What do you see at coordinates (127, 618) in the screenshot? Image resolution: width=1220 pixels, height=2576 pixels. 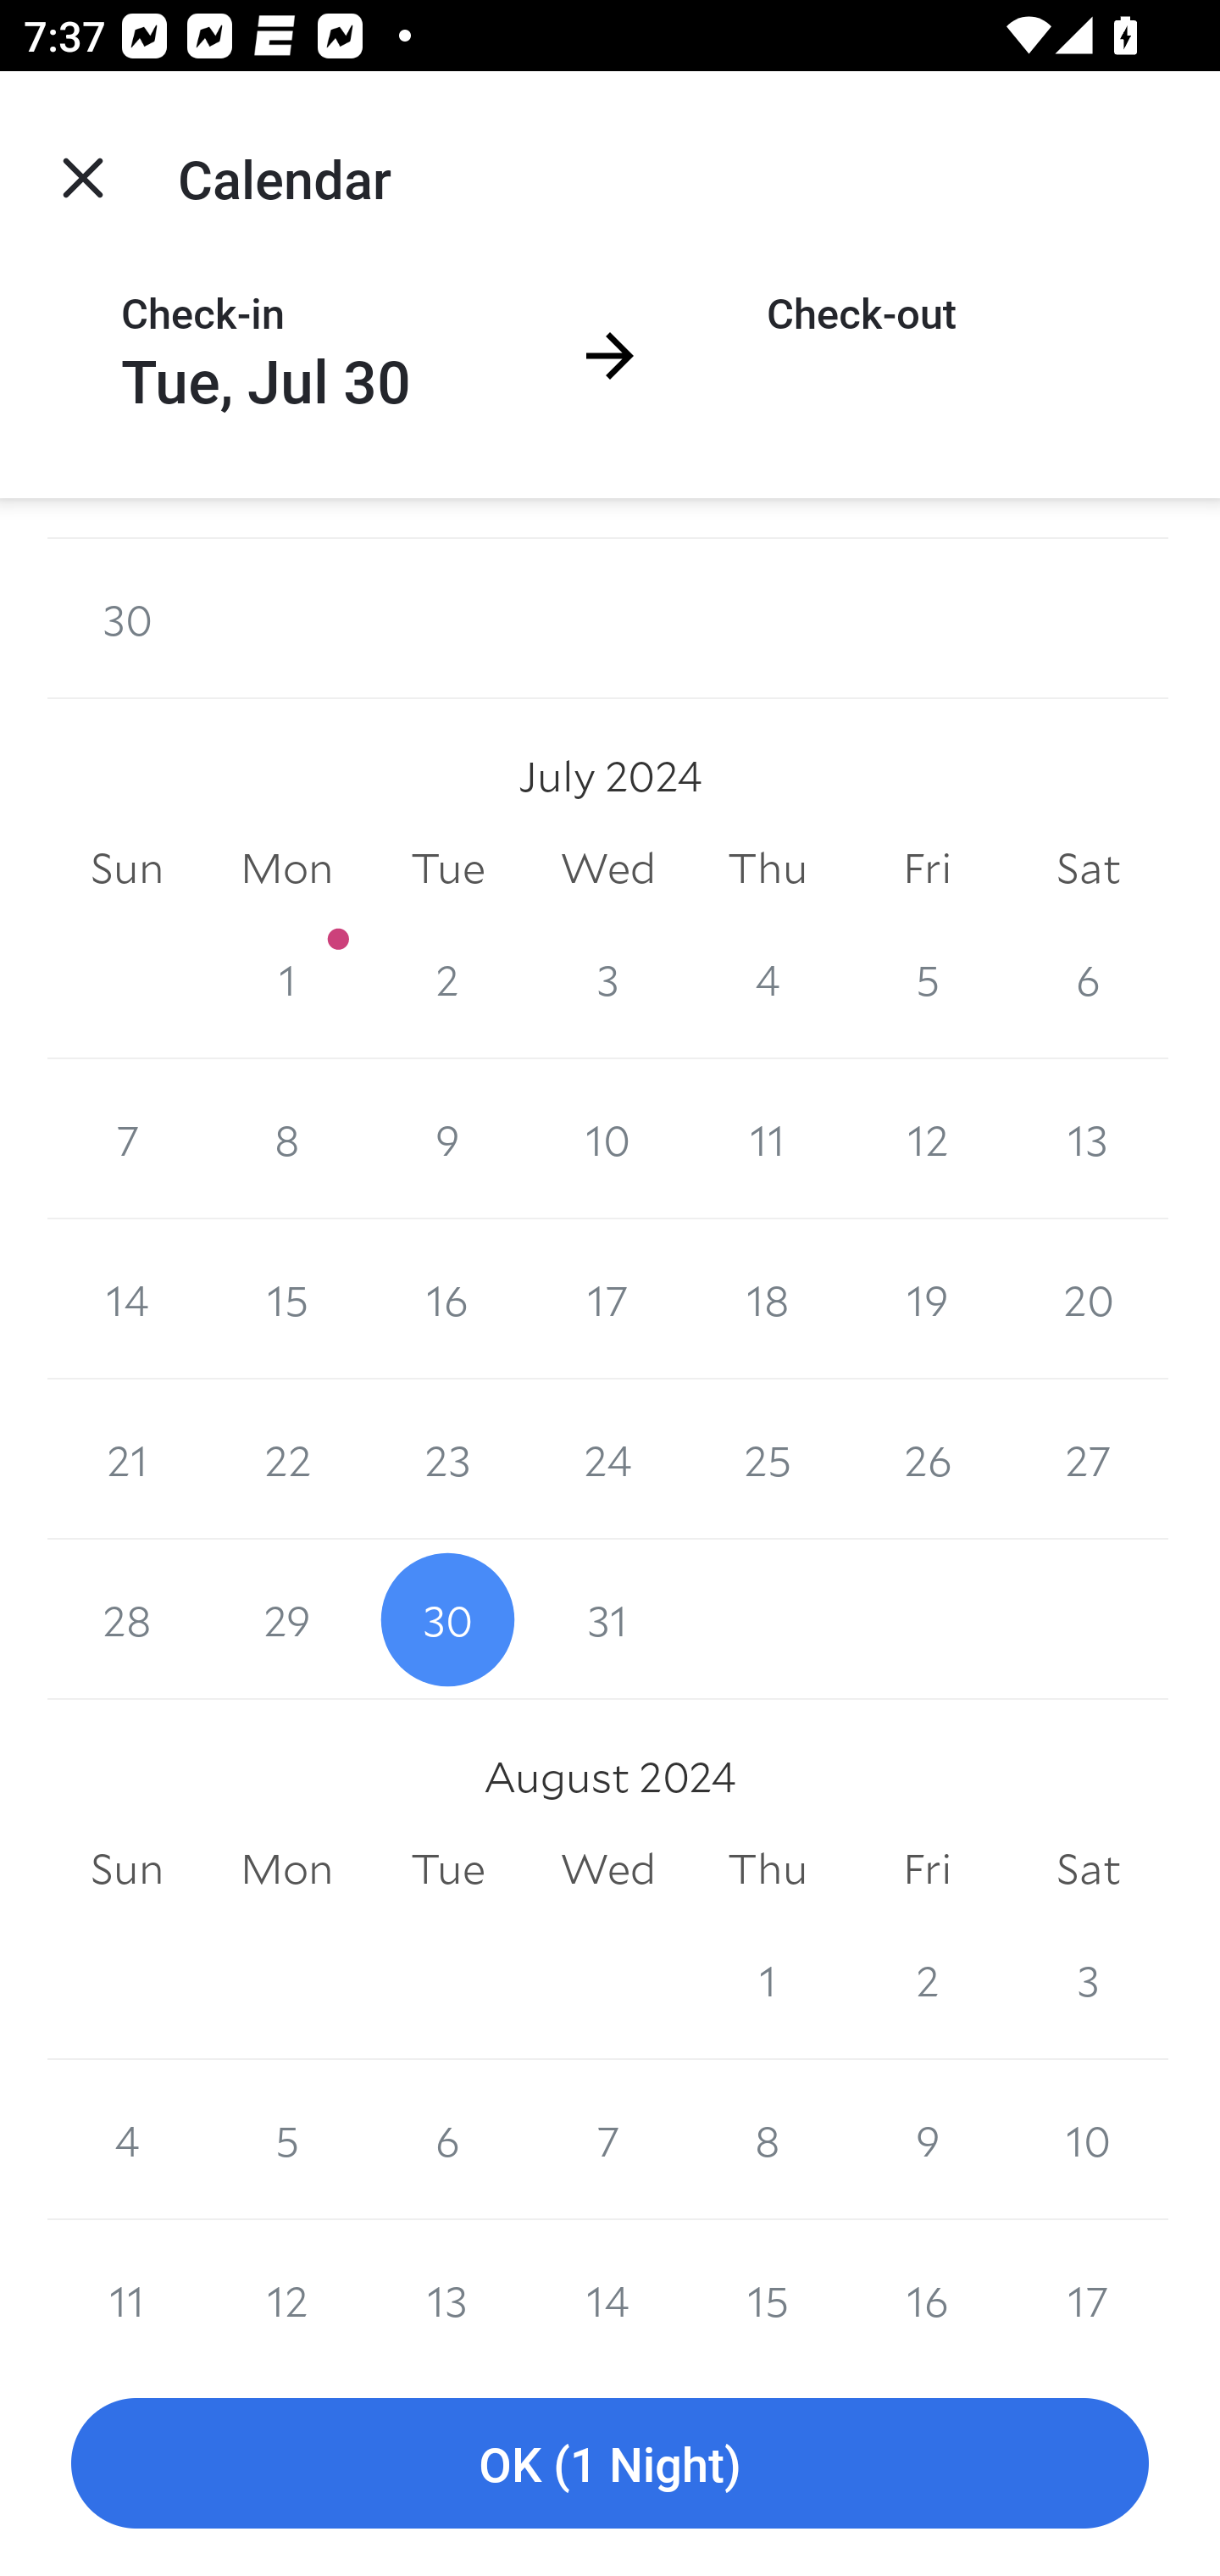 I see `30 30 June 2024` at bounding box center [127, 618].